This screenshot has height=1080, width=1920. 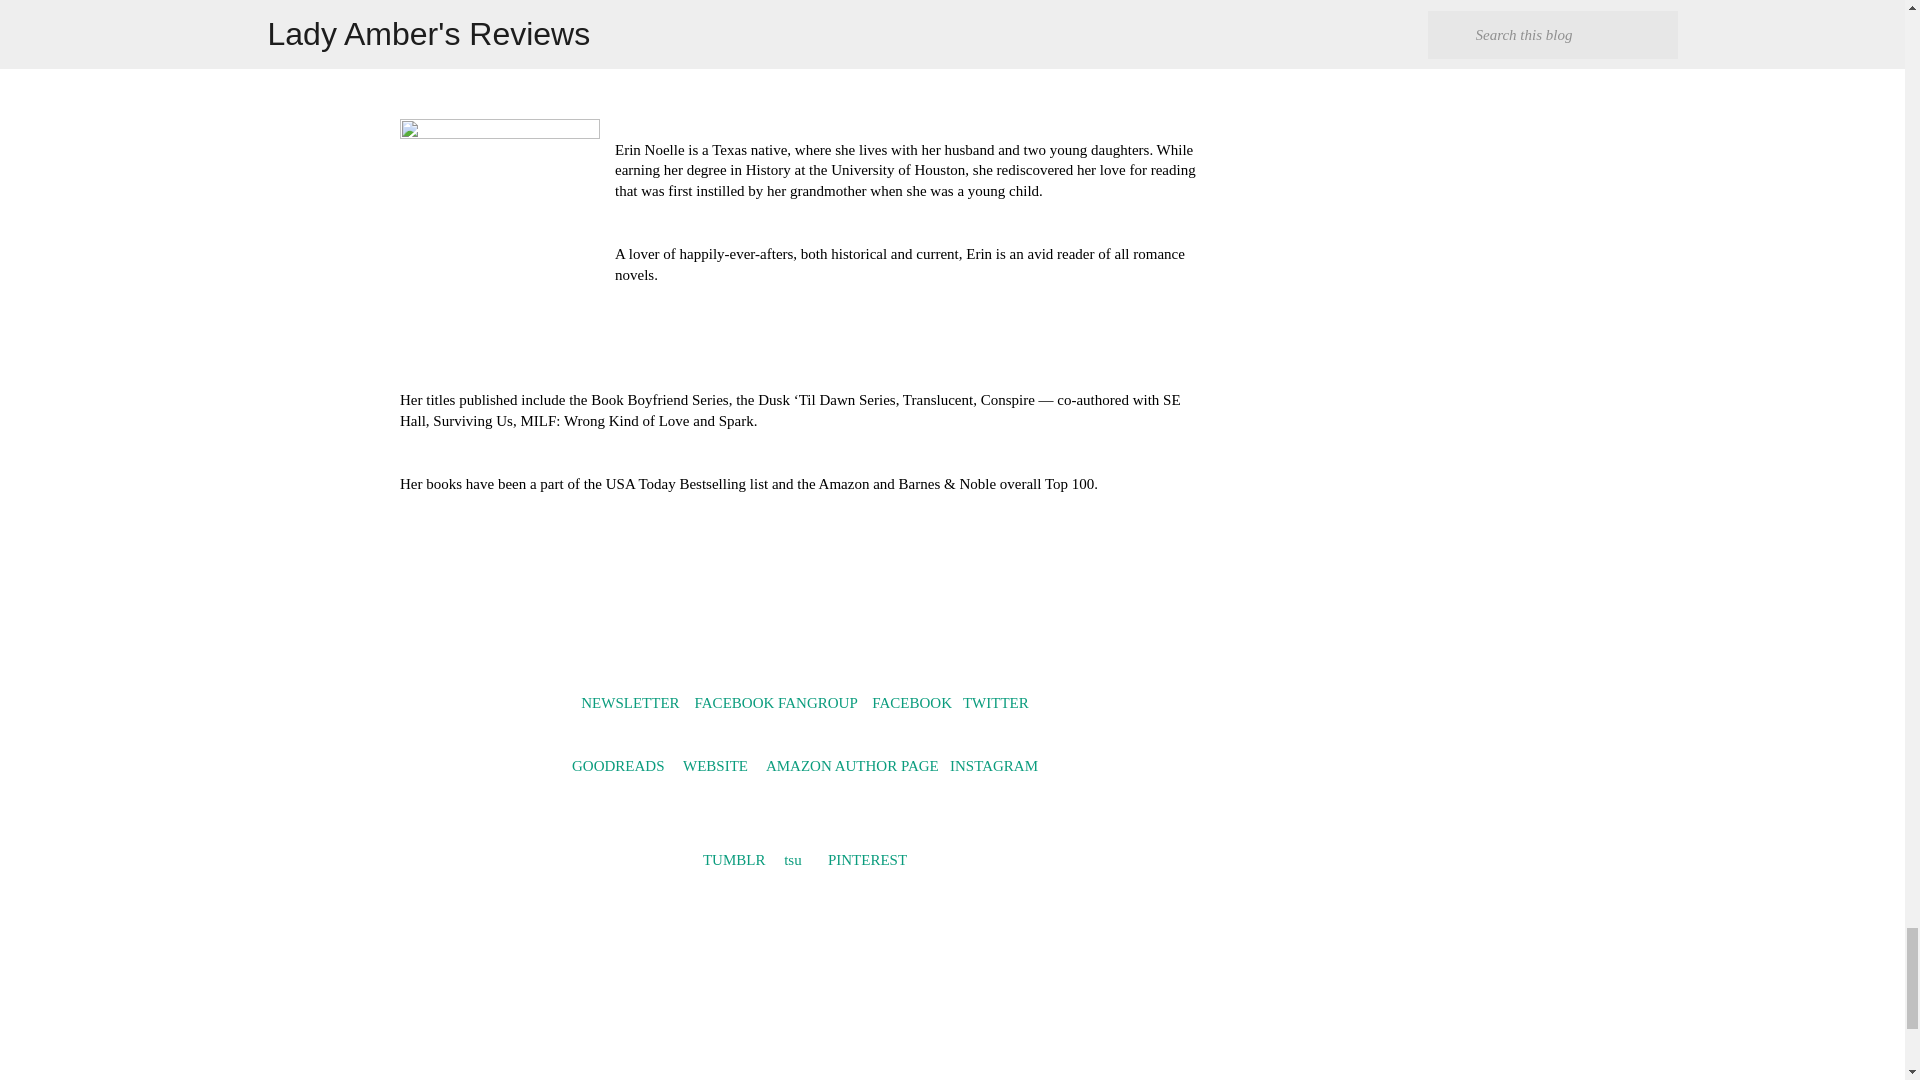 I want to click on WEBSITE, so click(x=716, y=766).